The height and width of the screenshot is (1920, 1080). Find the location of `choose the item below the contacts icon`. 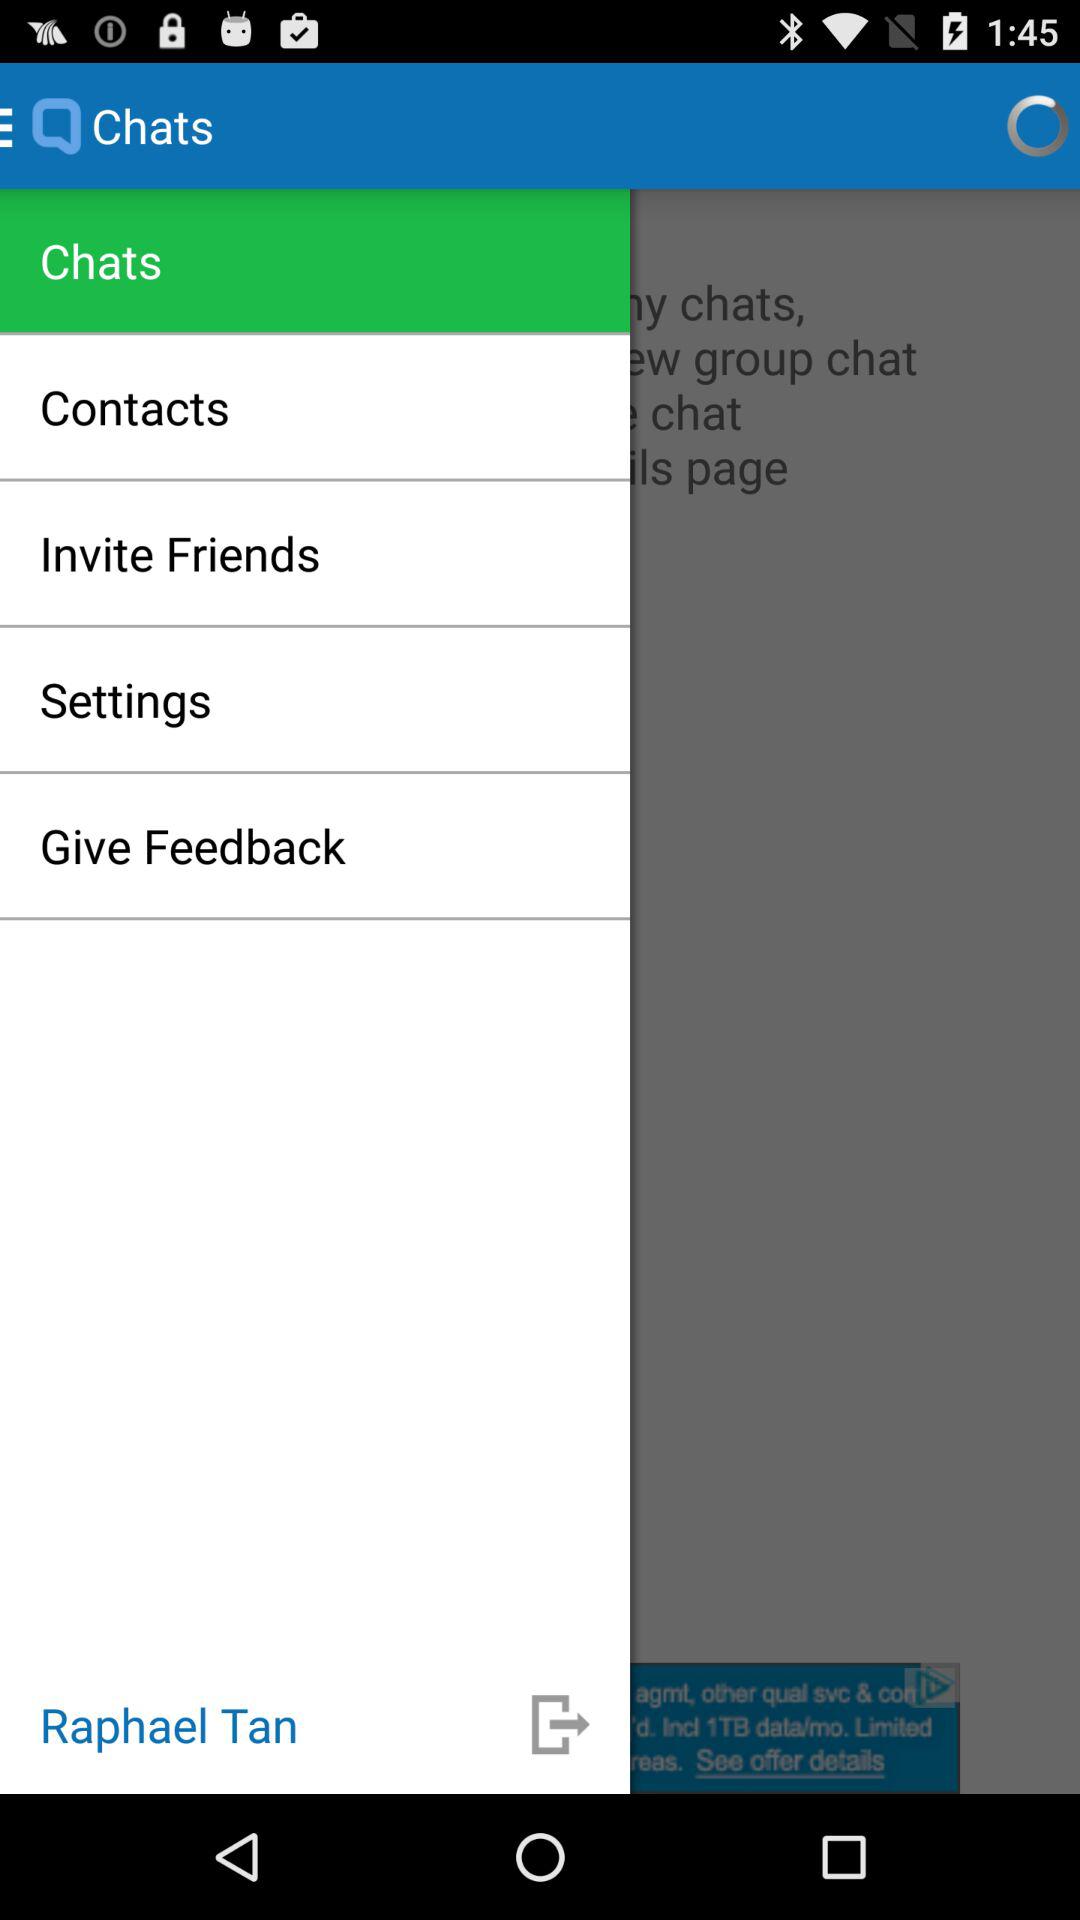

choose the item below the contacts icon is located at coordinates (180, 552).